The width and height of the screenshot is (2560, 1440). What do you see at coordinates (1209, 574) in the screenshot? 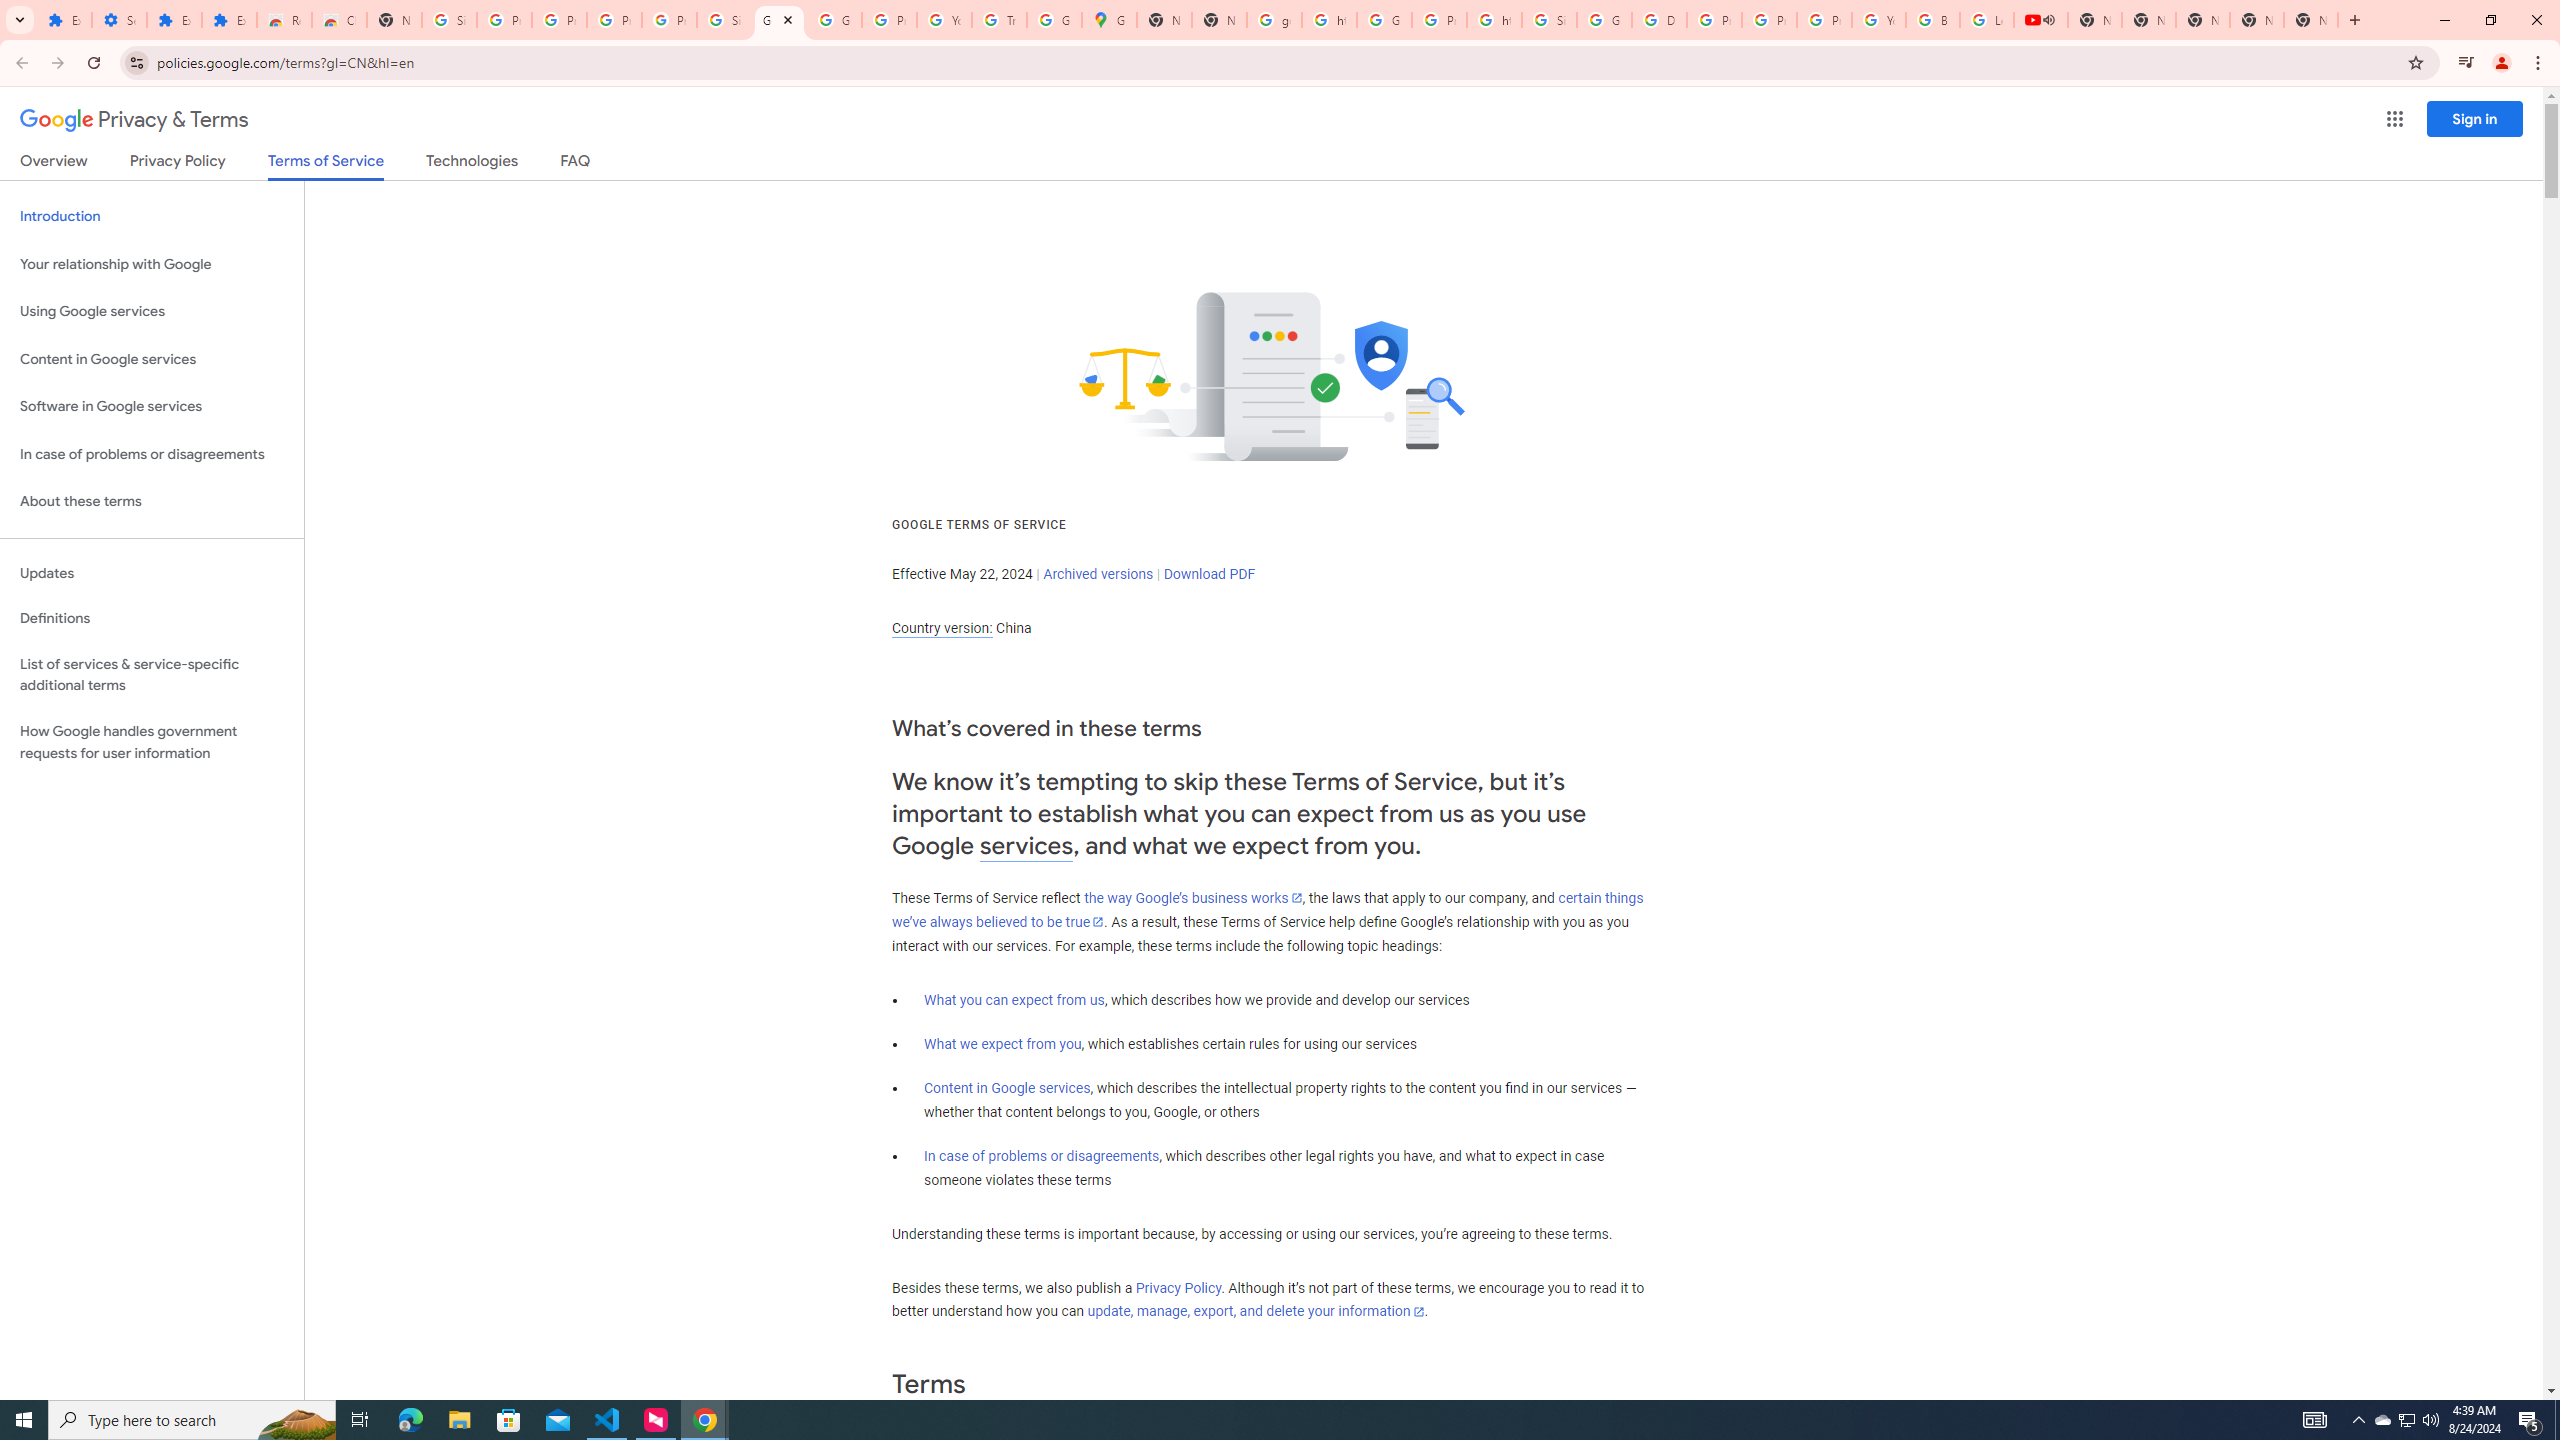
I see `Download PDF` at bounding box center [1209, 574].